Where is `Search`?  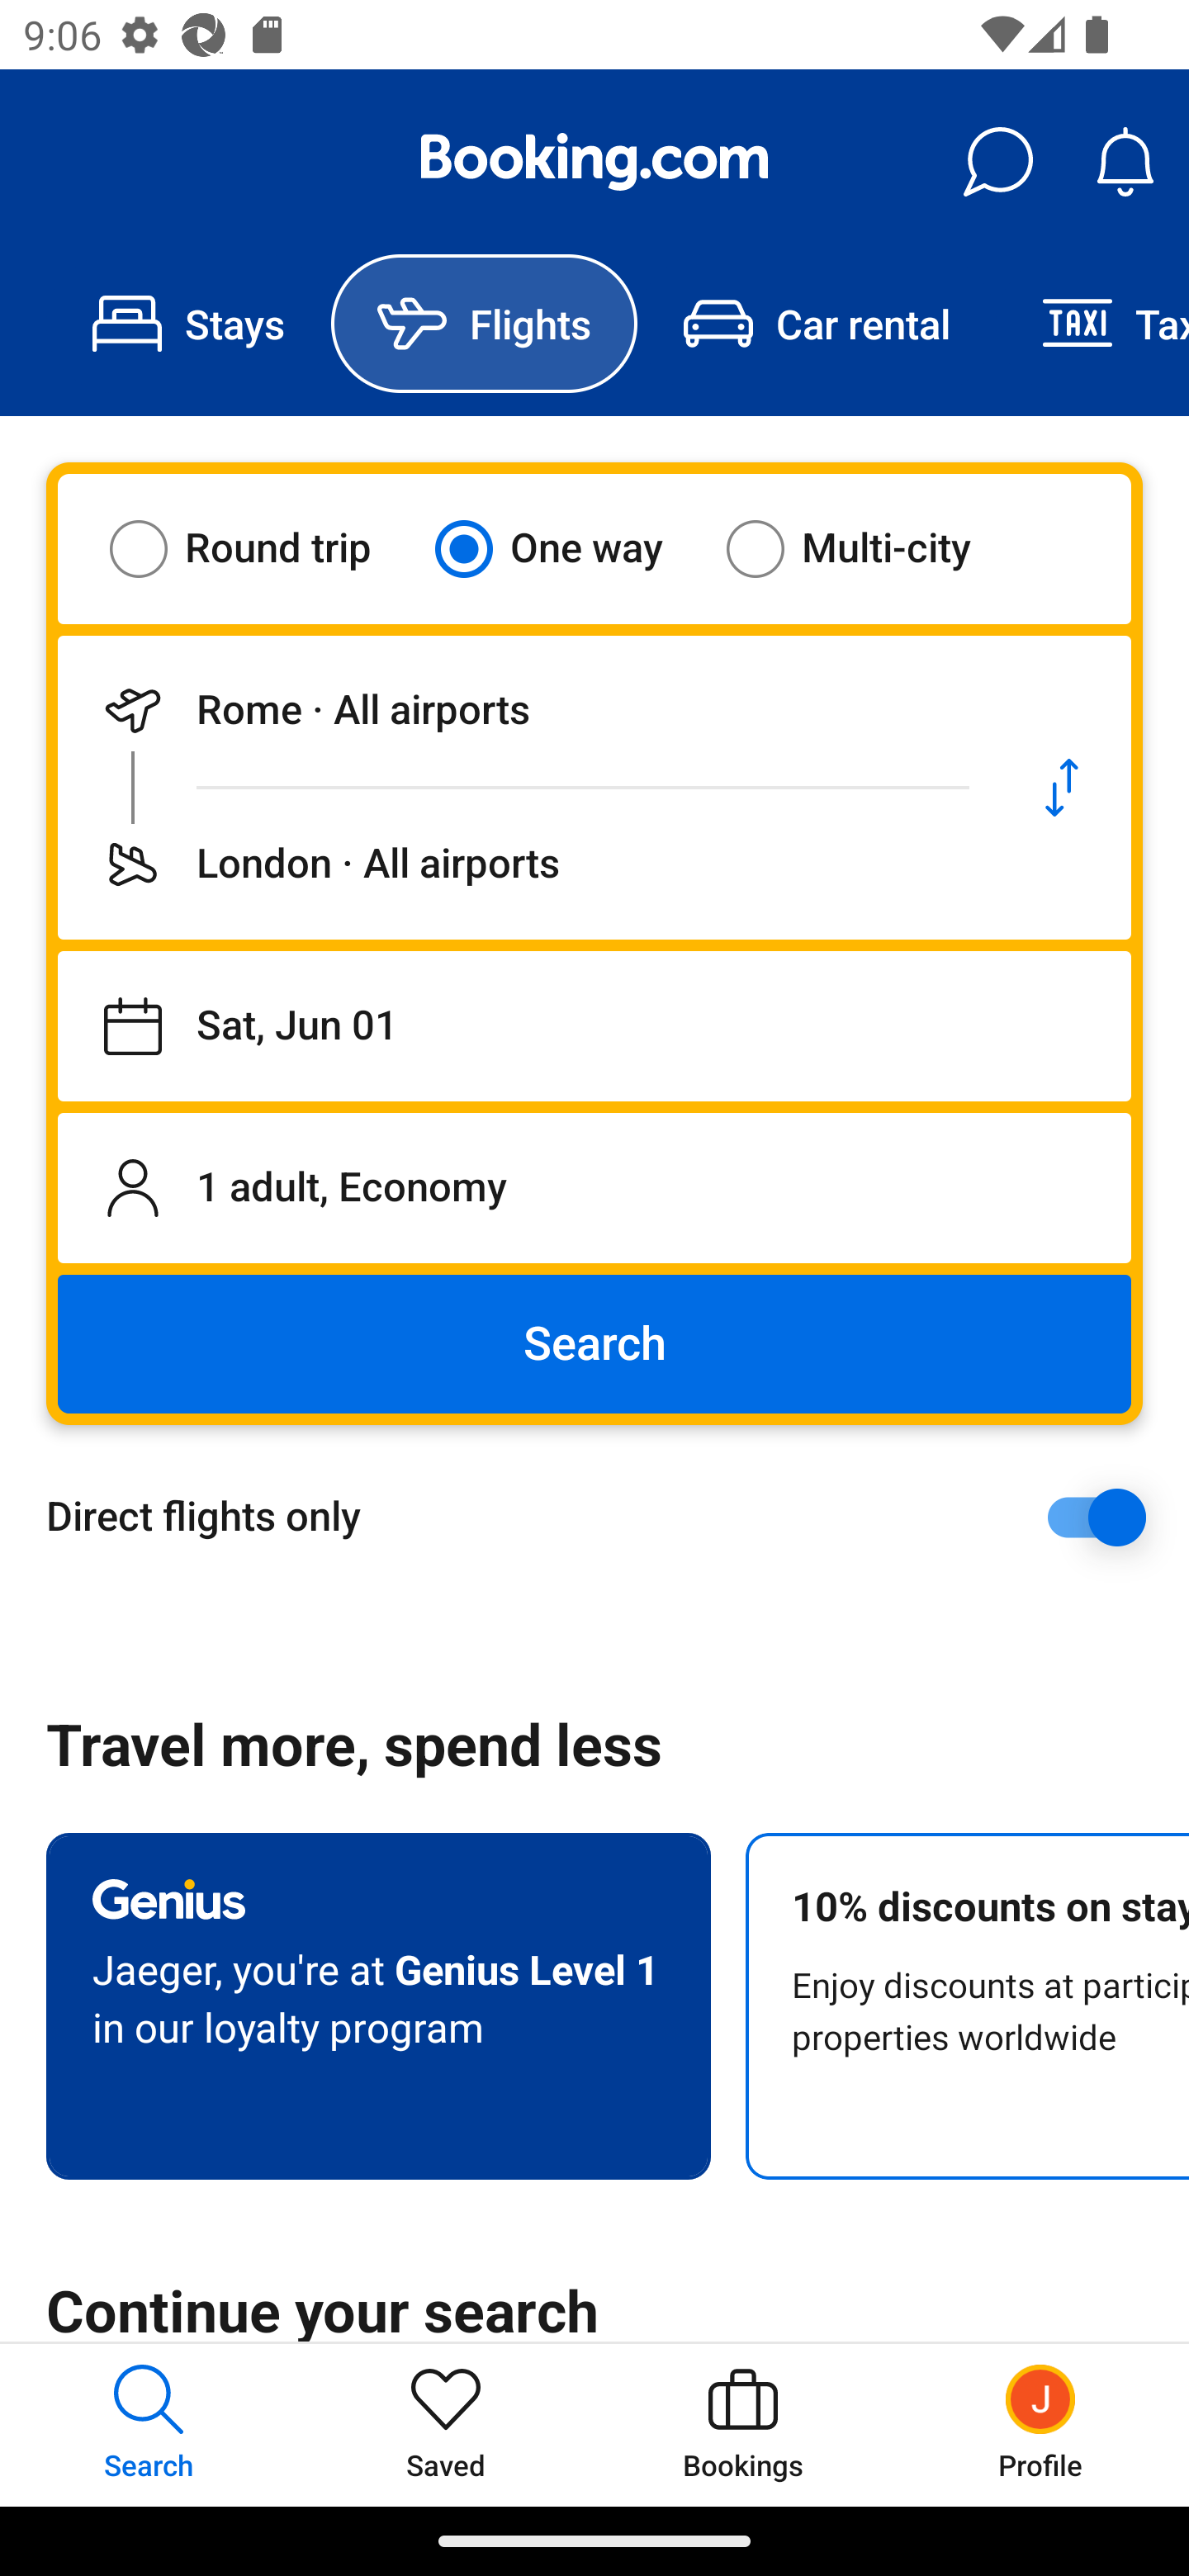
Search is located at coordinates (594, 1344).